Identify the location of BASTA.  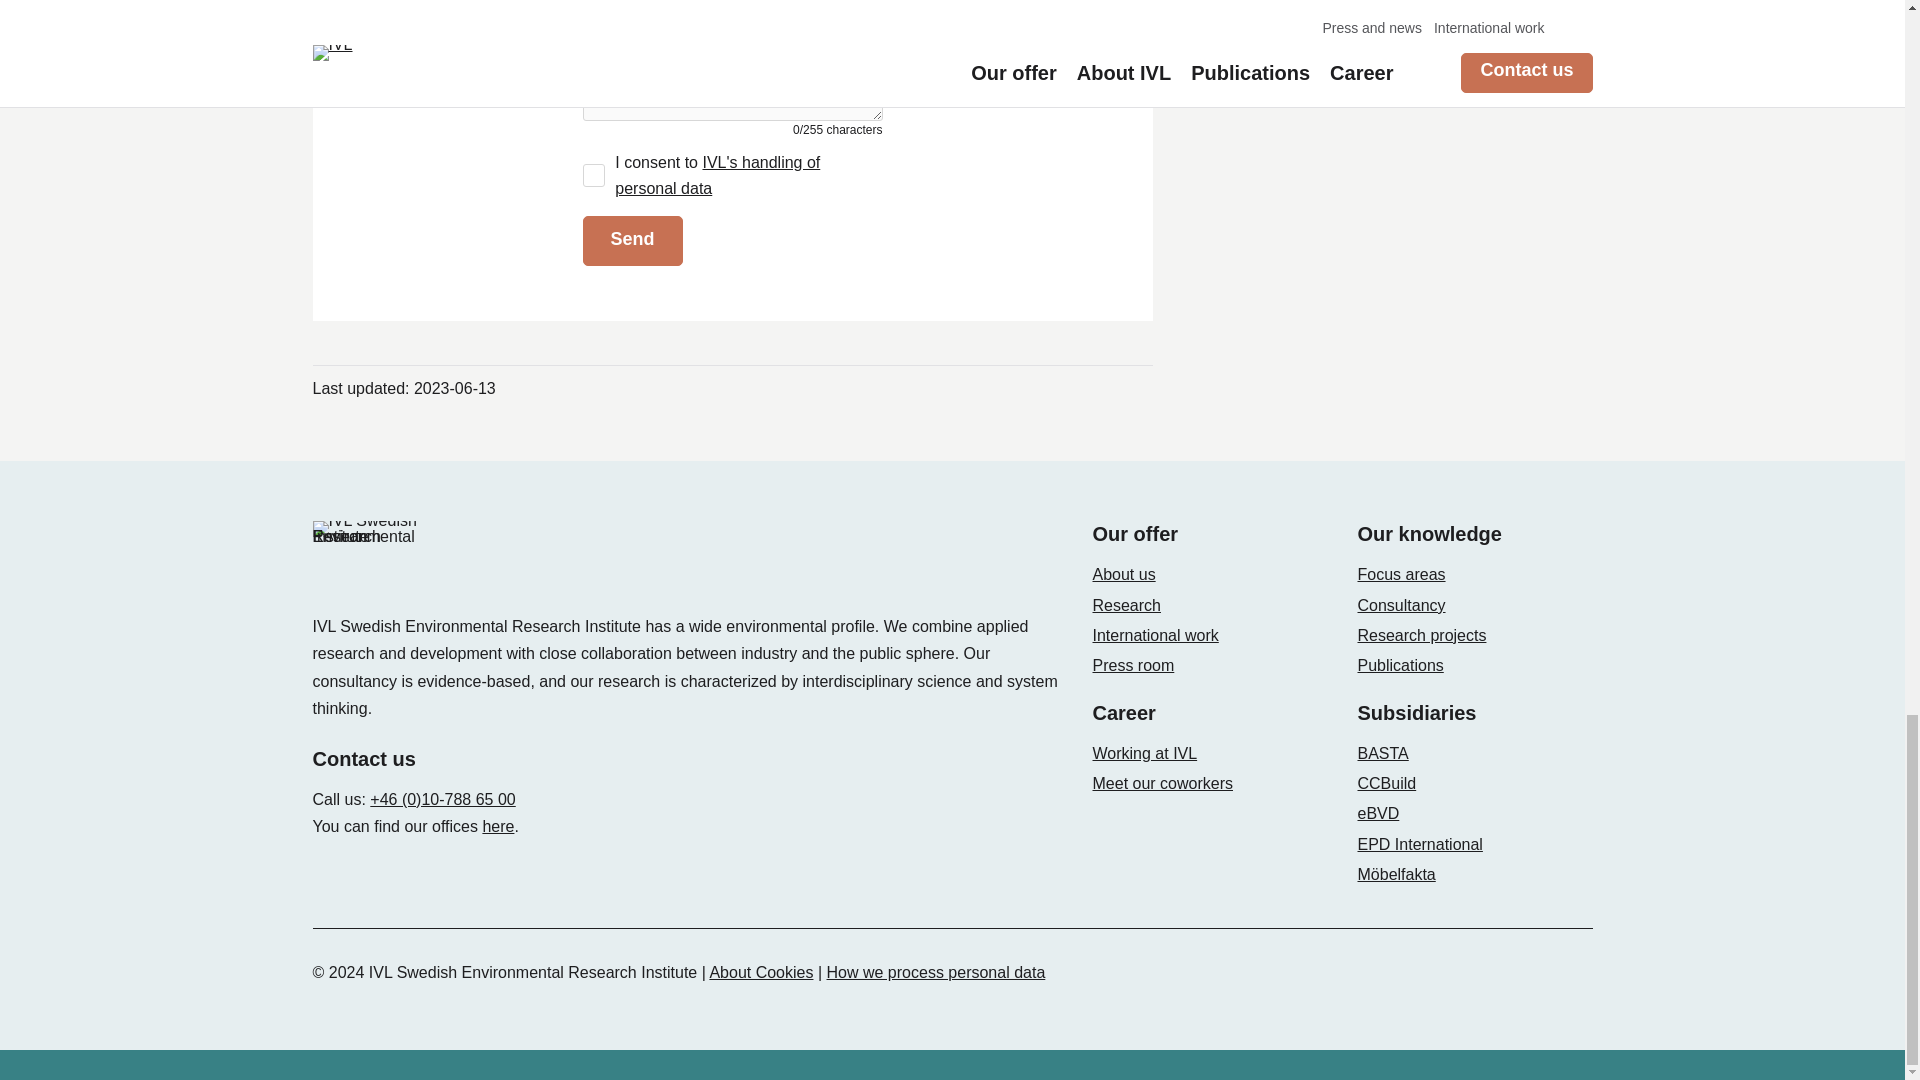
(1383, 754).